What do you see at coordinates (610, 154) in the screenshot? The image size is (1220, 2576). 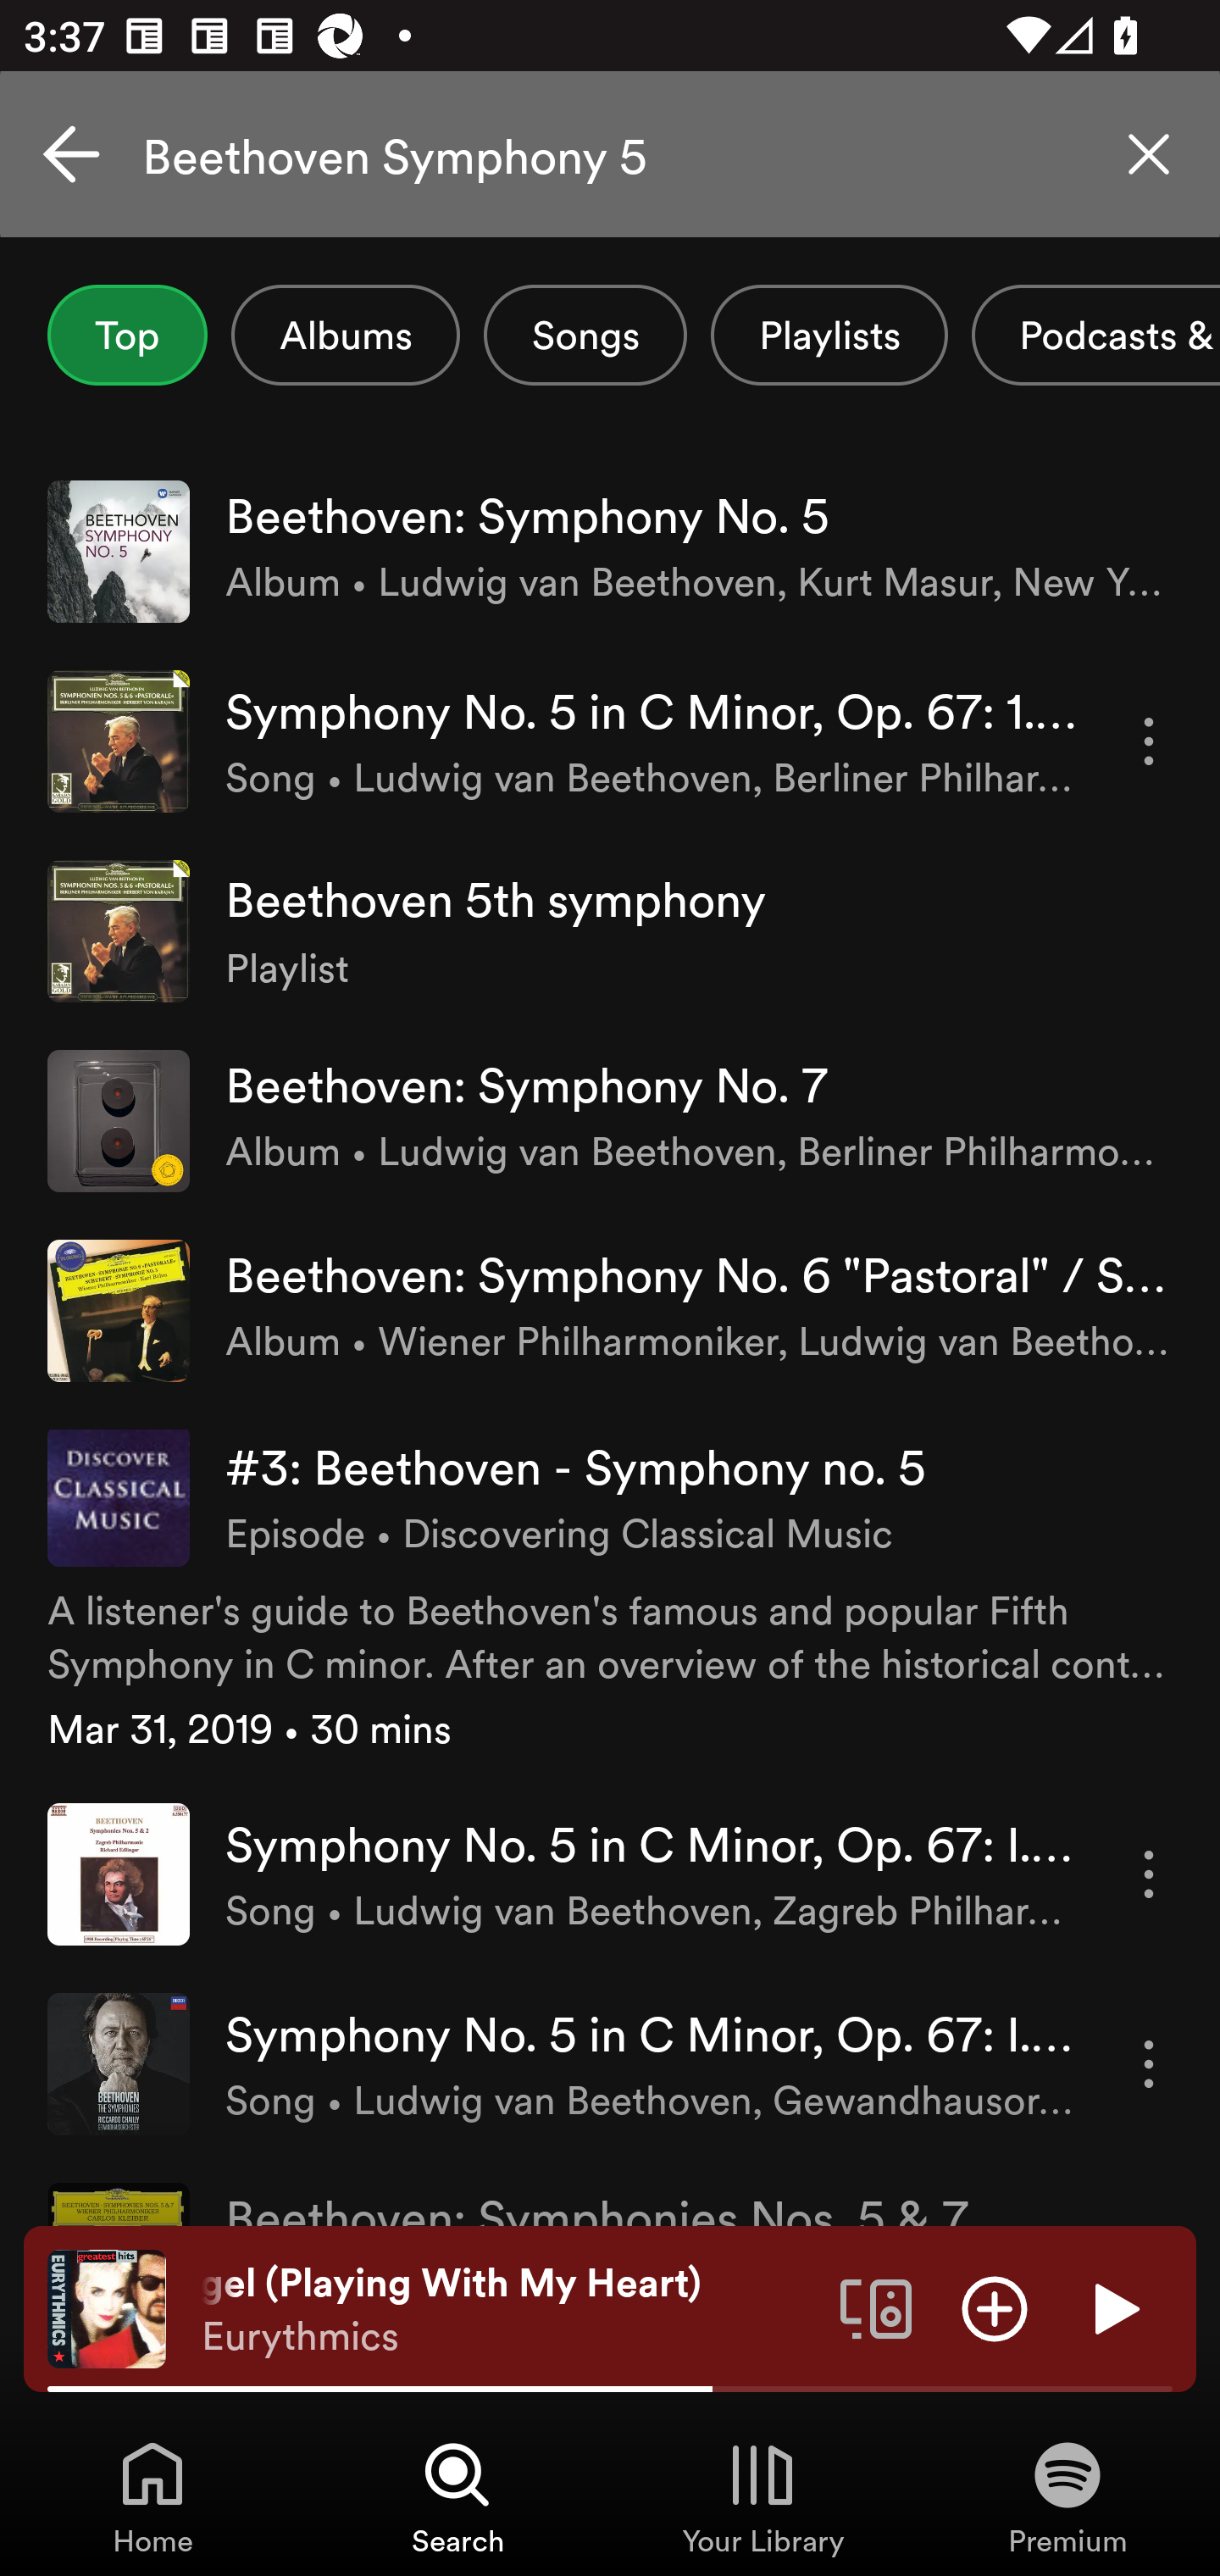 I see `Beethoven Symphony 5` at bounding box center [610, 154].